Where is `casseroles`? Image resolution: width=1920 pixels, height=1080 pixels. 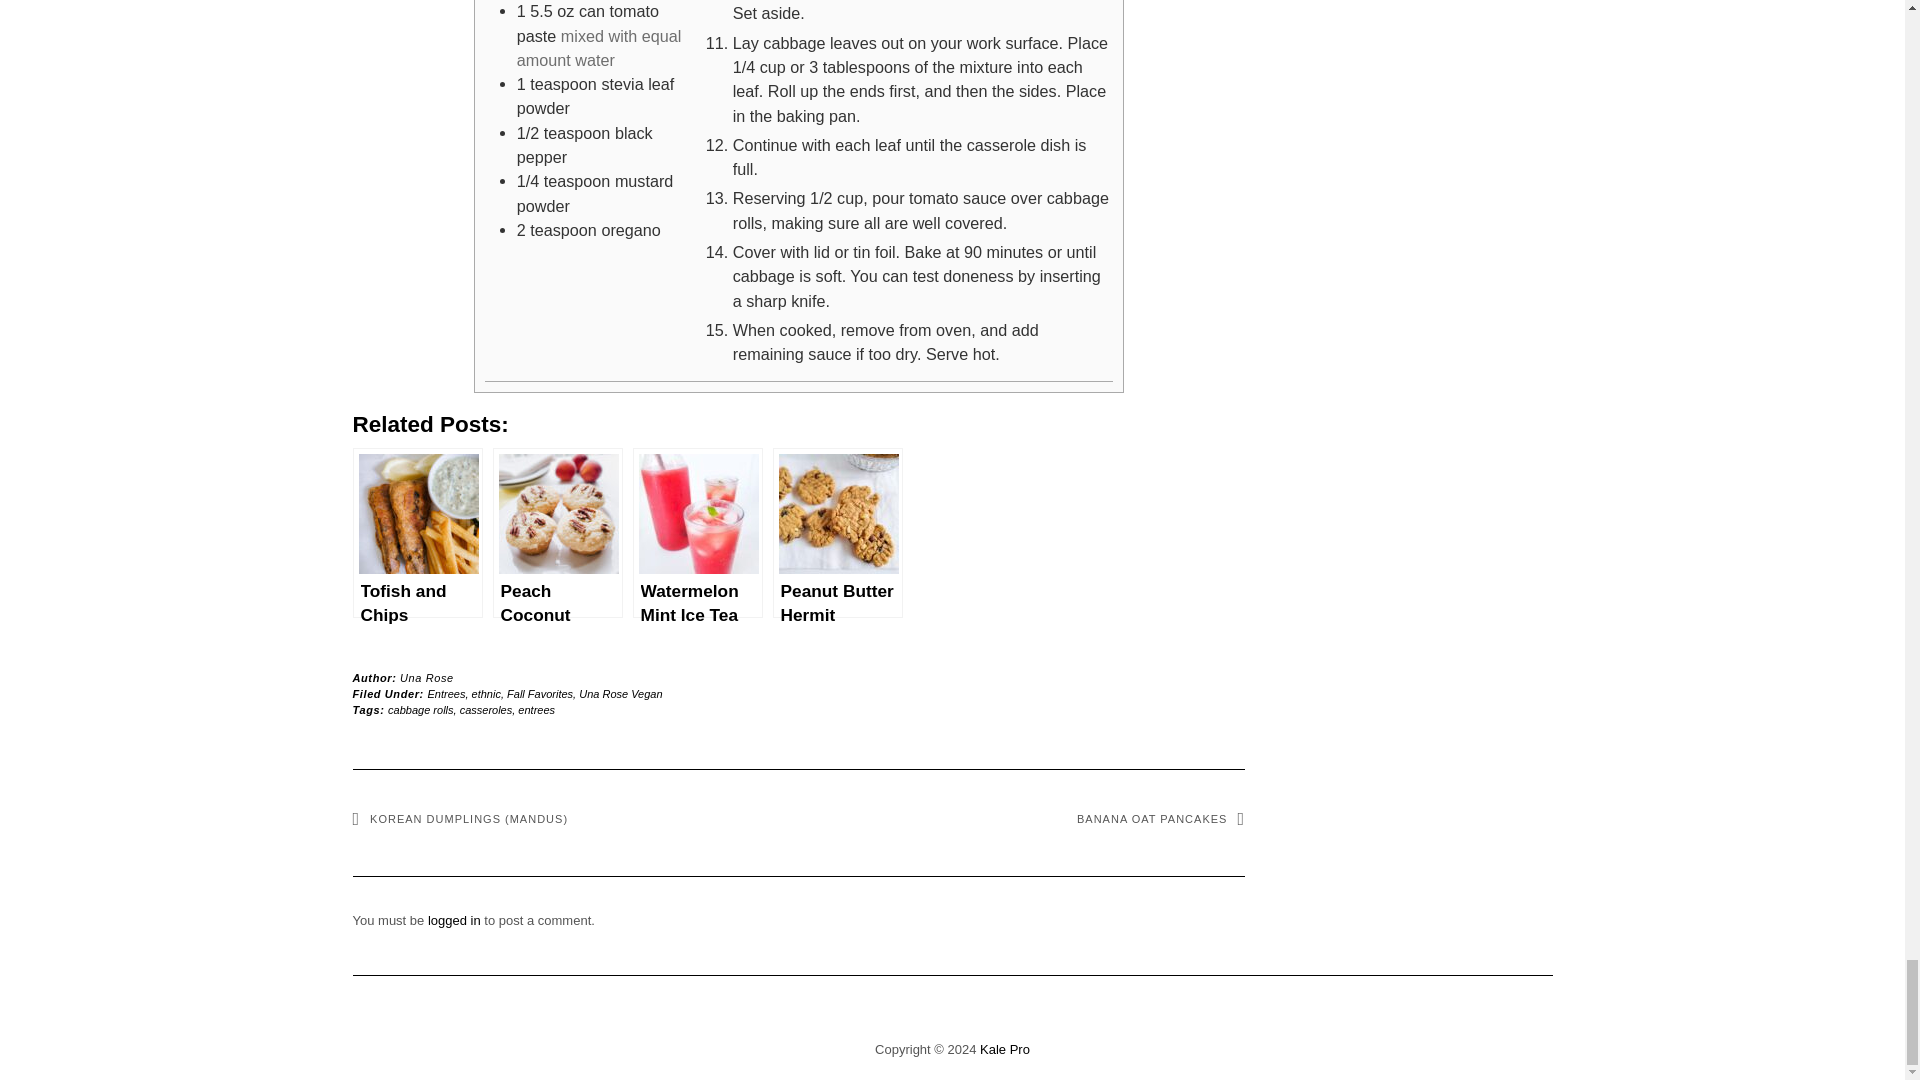 casseroles is located at coordinates (486, 710).